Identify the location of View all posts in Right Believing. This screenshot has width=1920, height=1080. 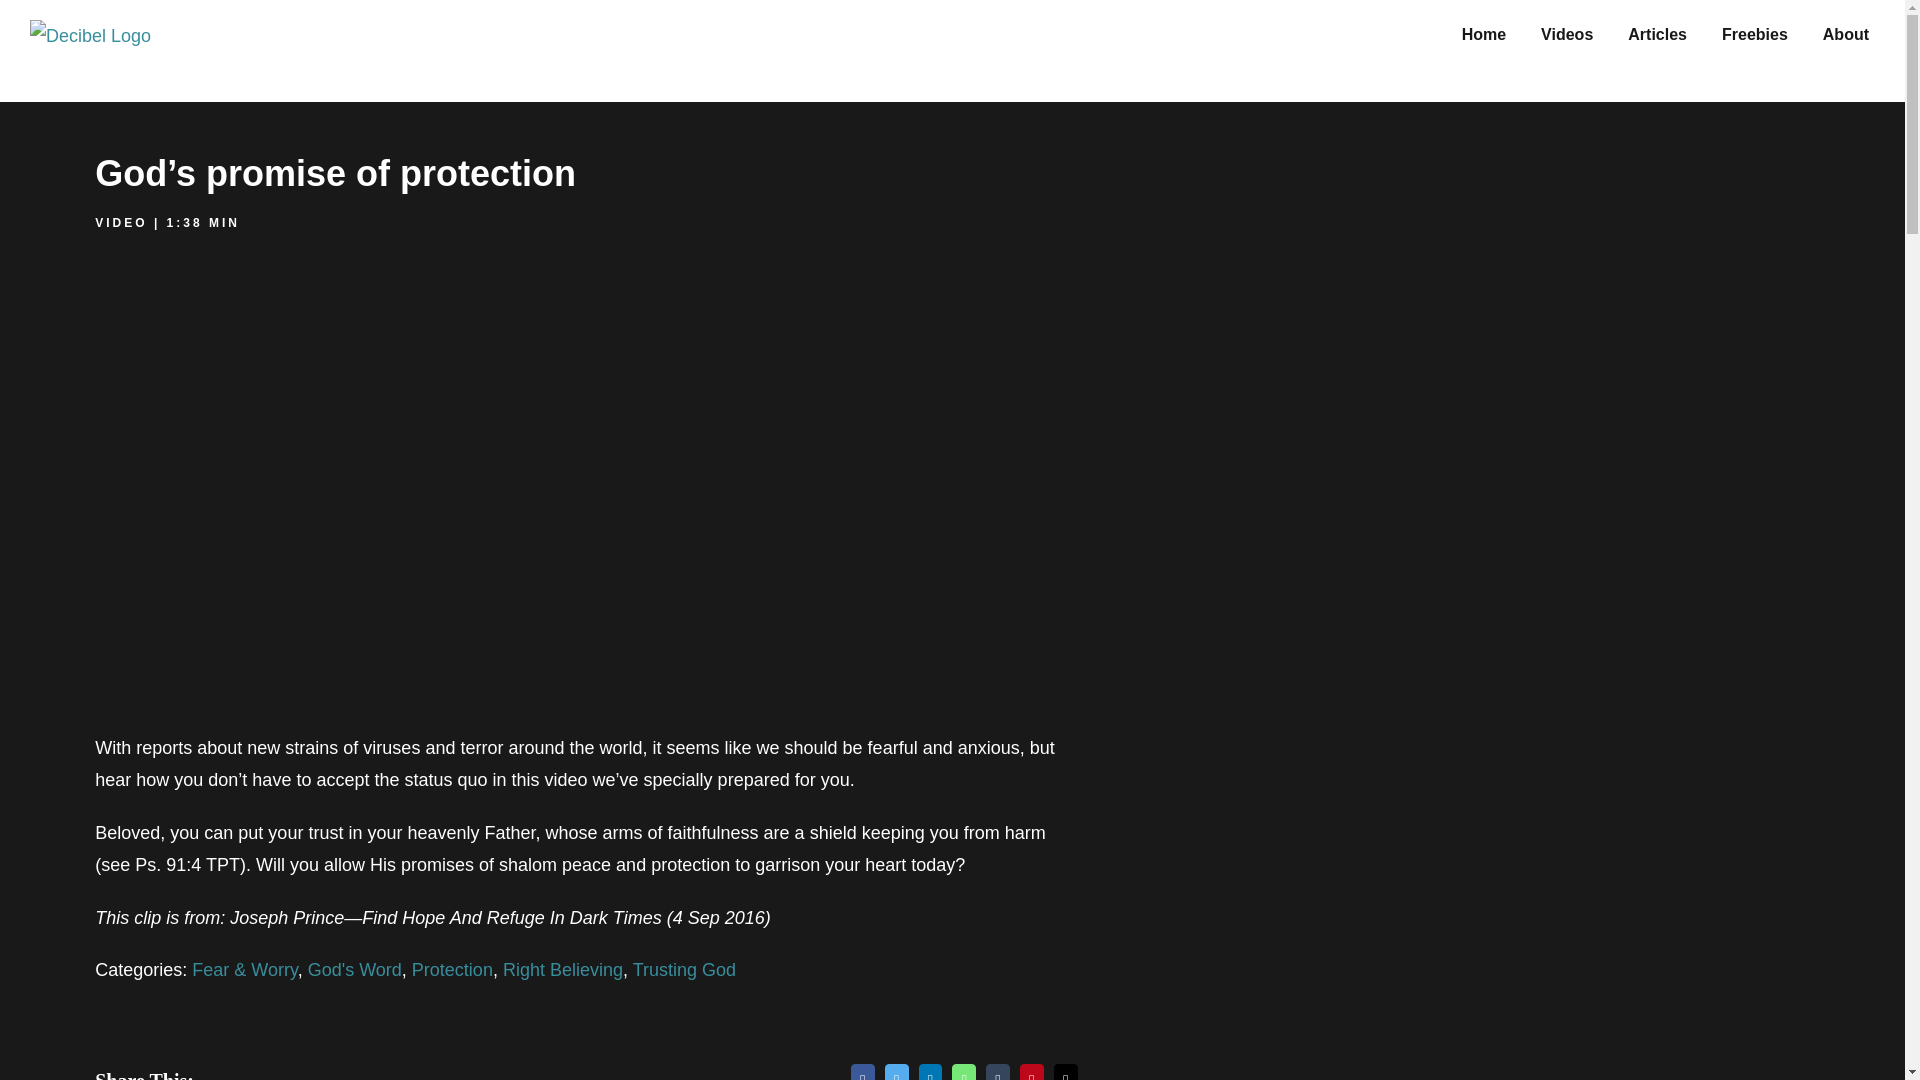
(562, 970).